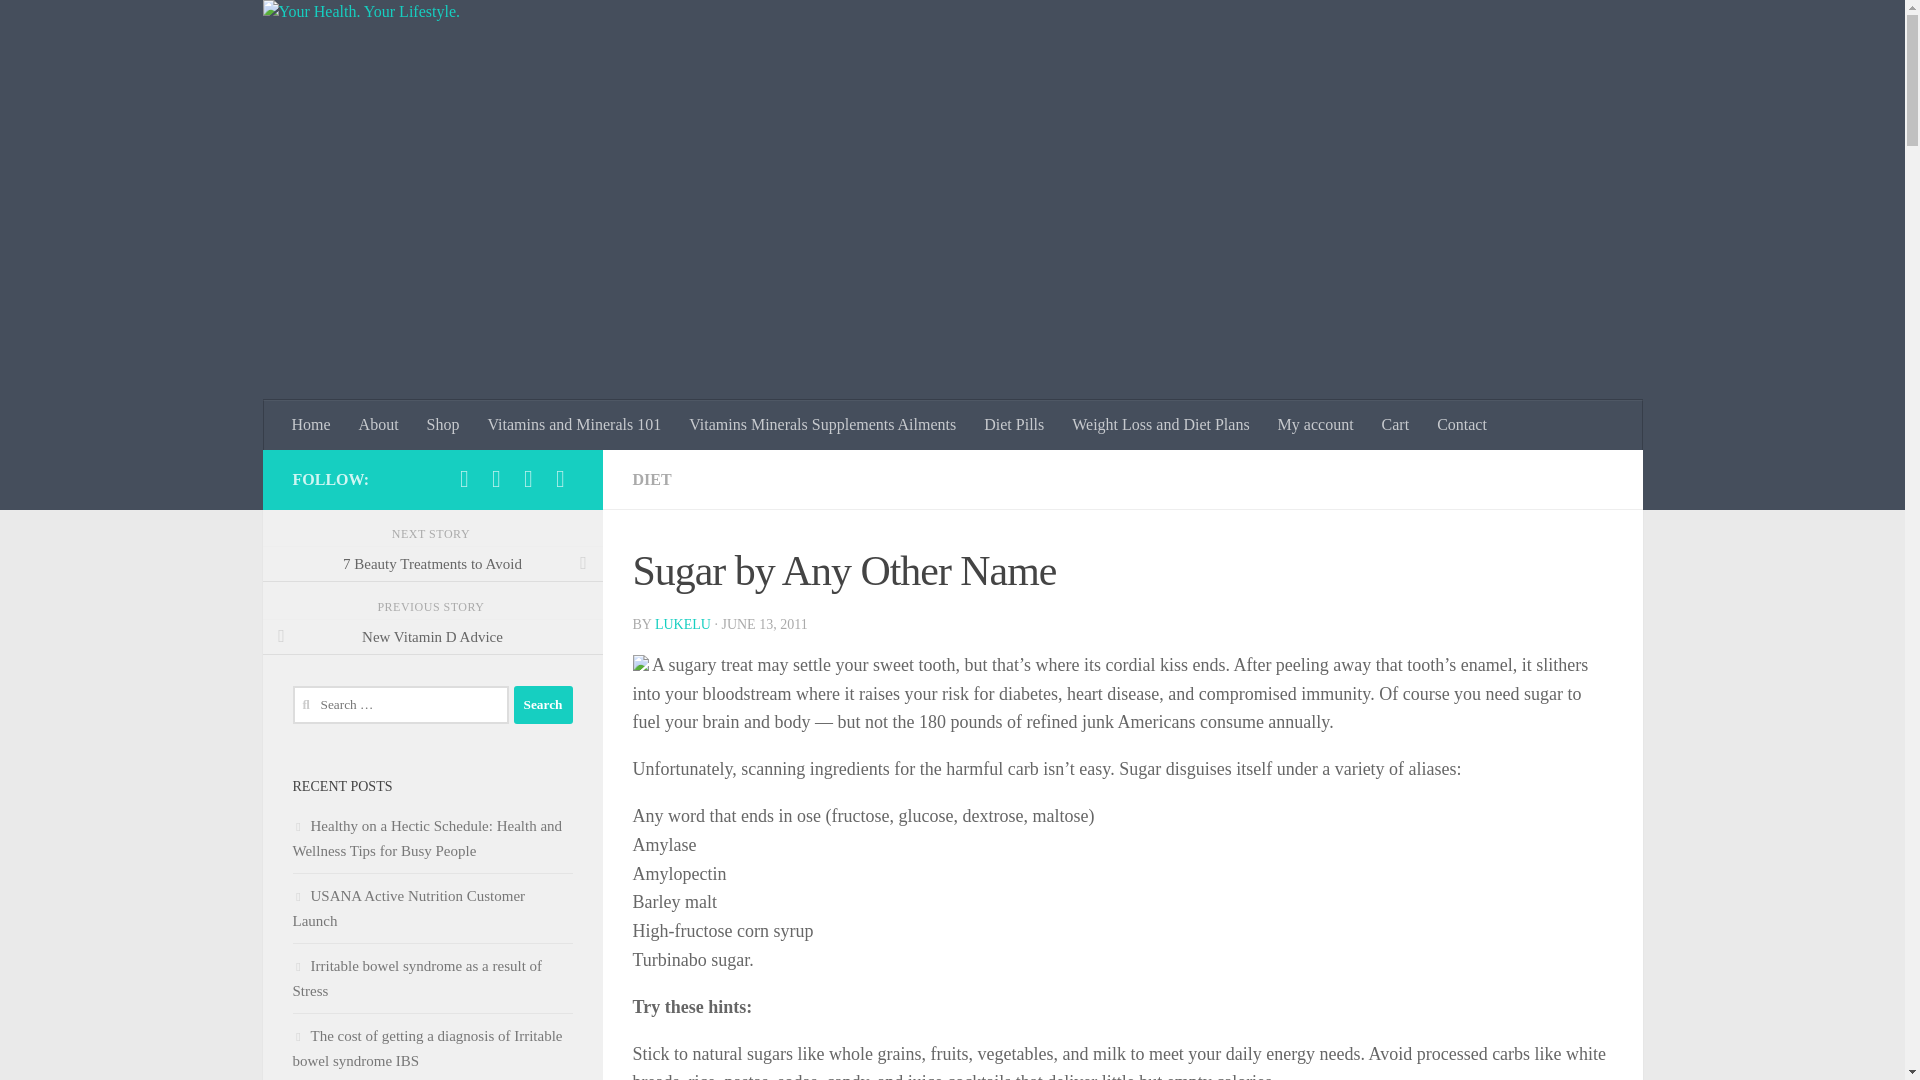 The image size is (1920, 1080). Describe the element at coordinates (443, 424) in the screenshot. I see `Shop` at that location.